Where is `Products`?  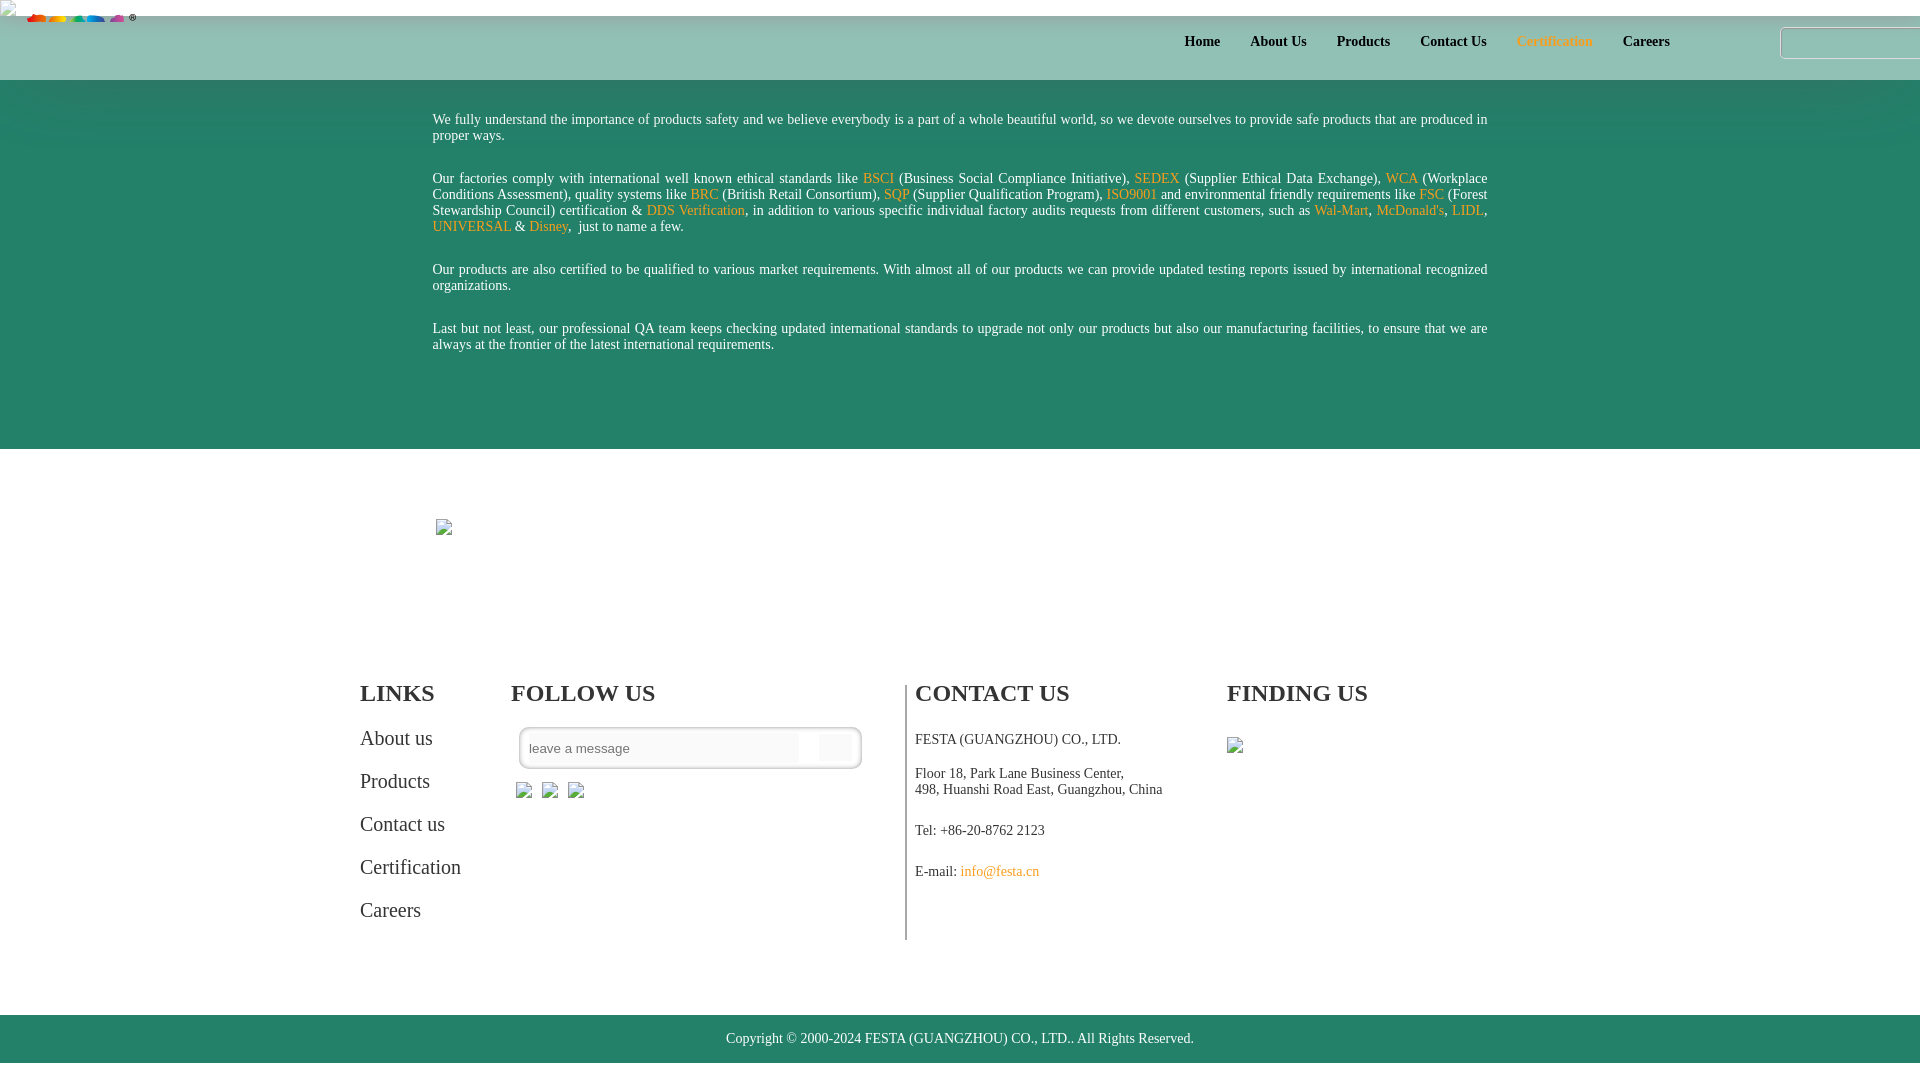
Products is located at coordinates (410, 781).